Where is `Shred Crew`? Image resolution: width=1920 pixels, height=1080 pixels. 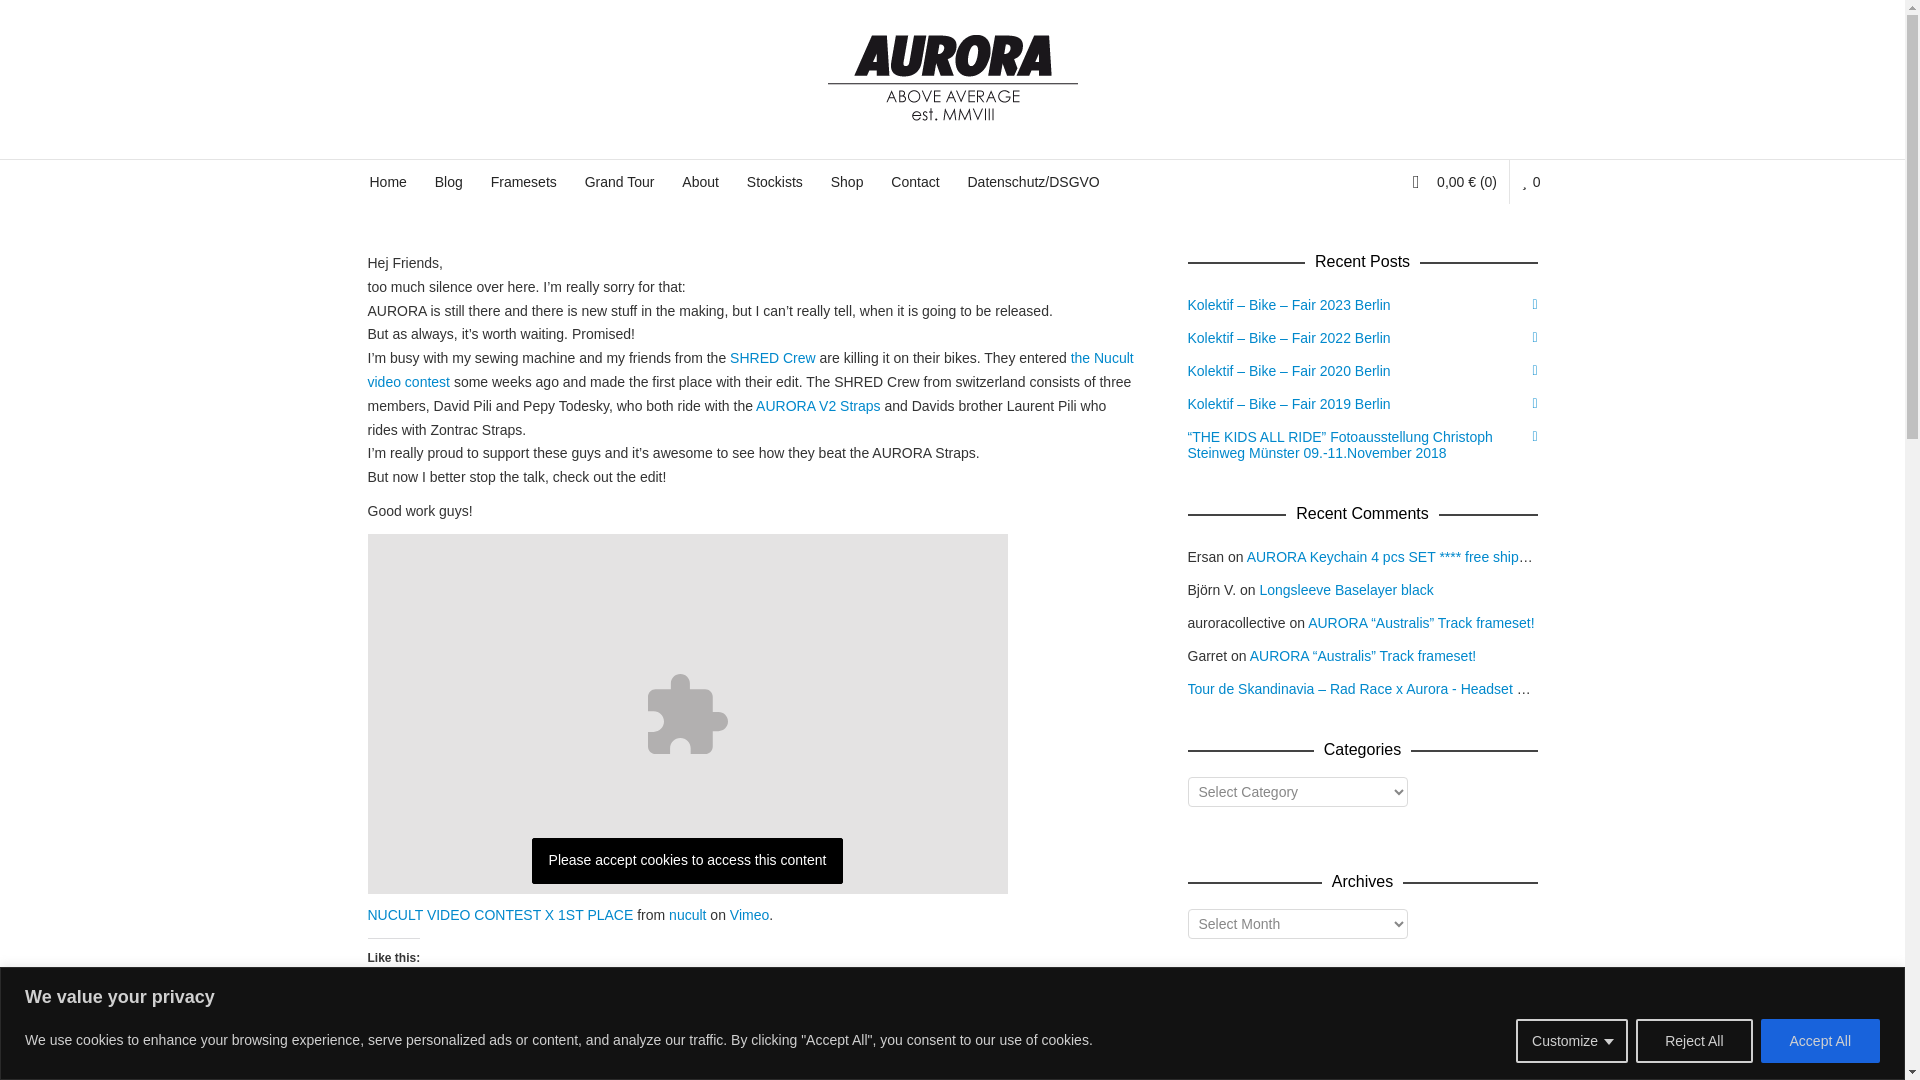
Shred Crew is located at coordinates (772, 358).